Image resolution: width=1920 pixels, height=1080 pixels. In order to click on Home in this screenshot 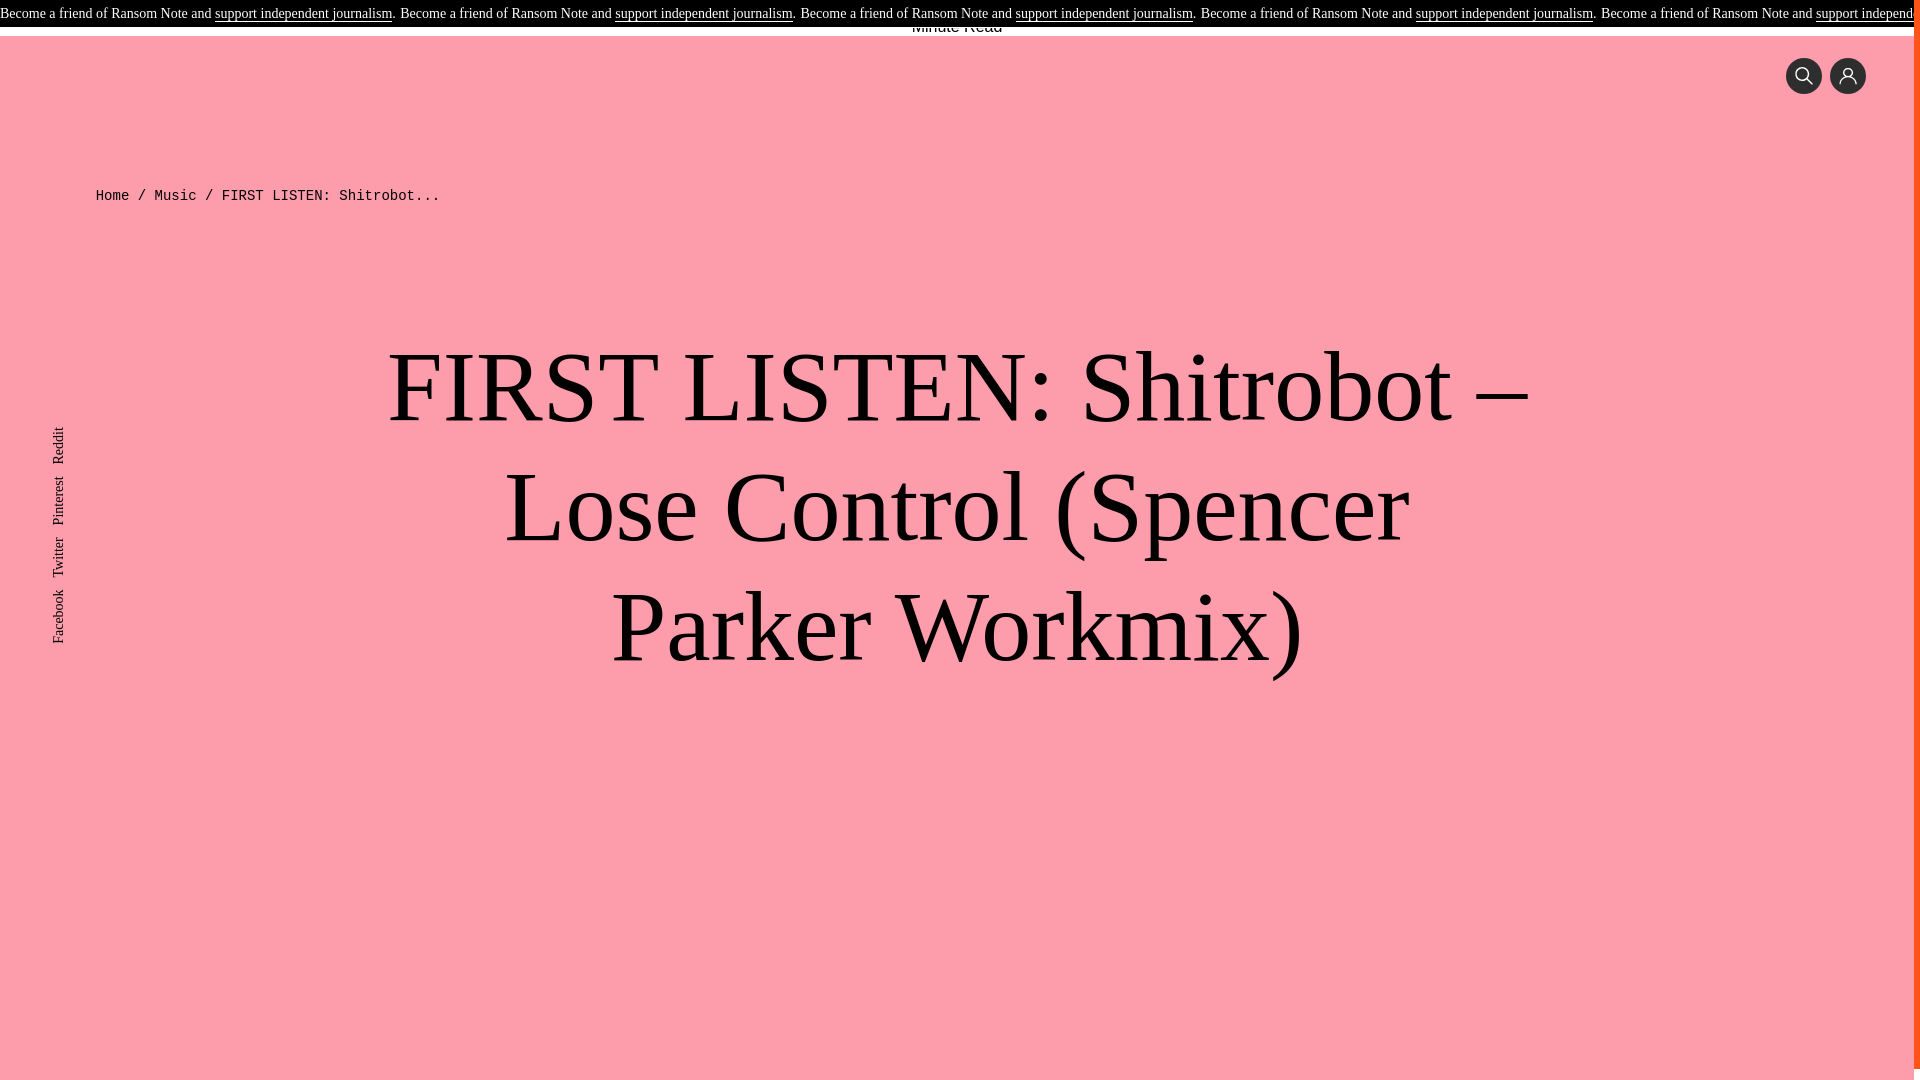, I will do `click(113, 196)`.